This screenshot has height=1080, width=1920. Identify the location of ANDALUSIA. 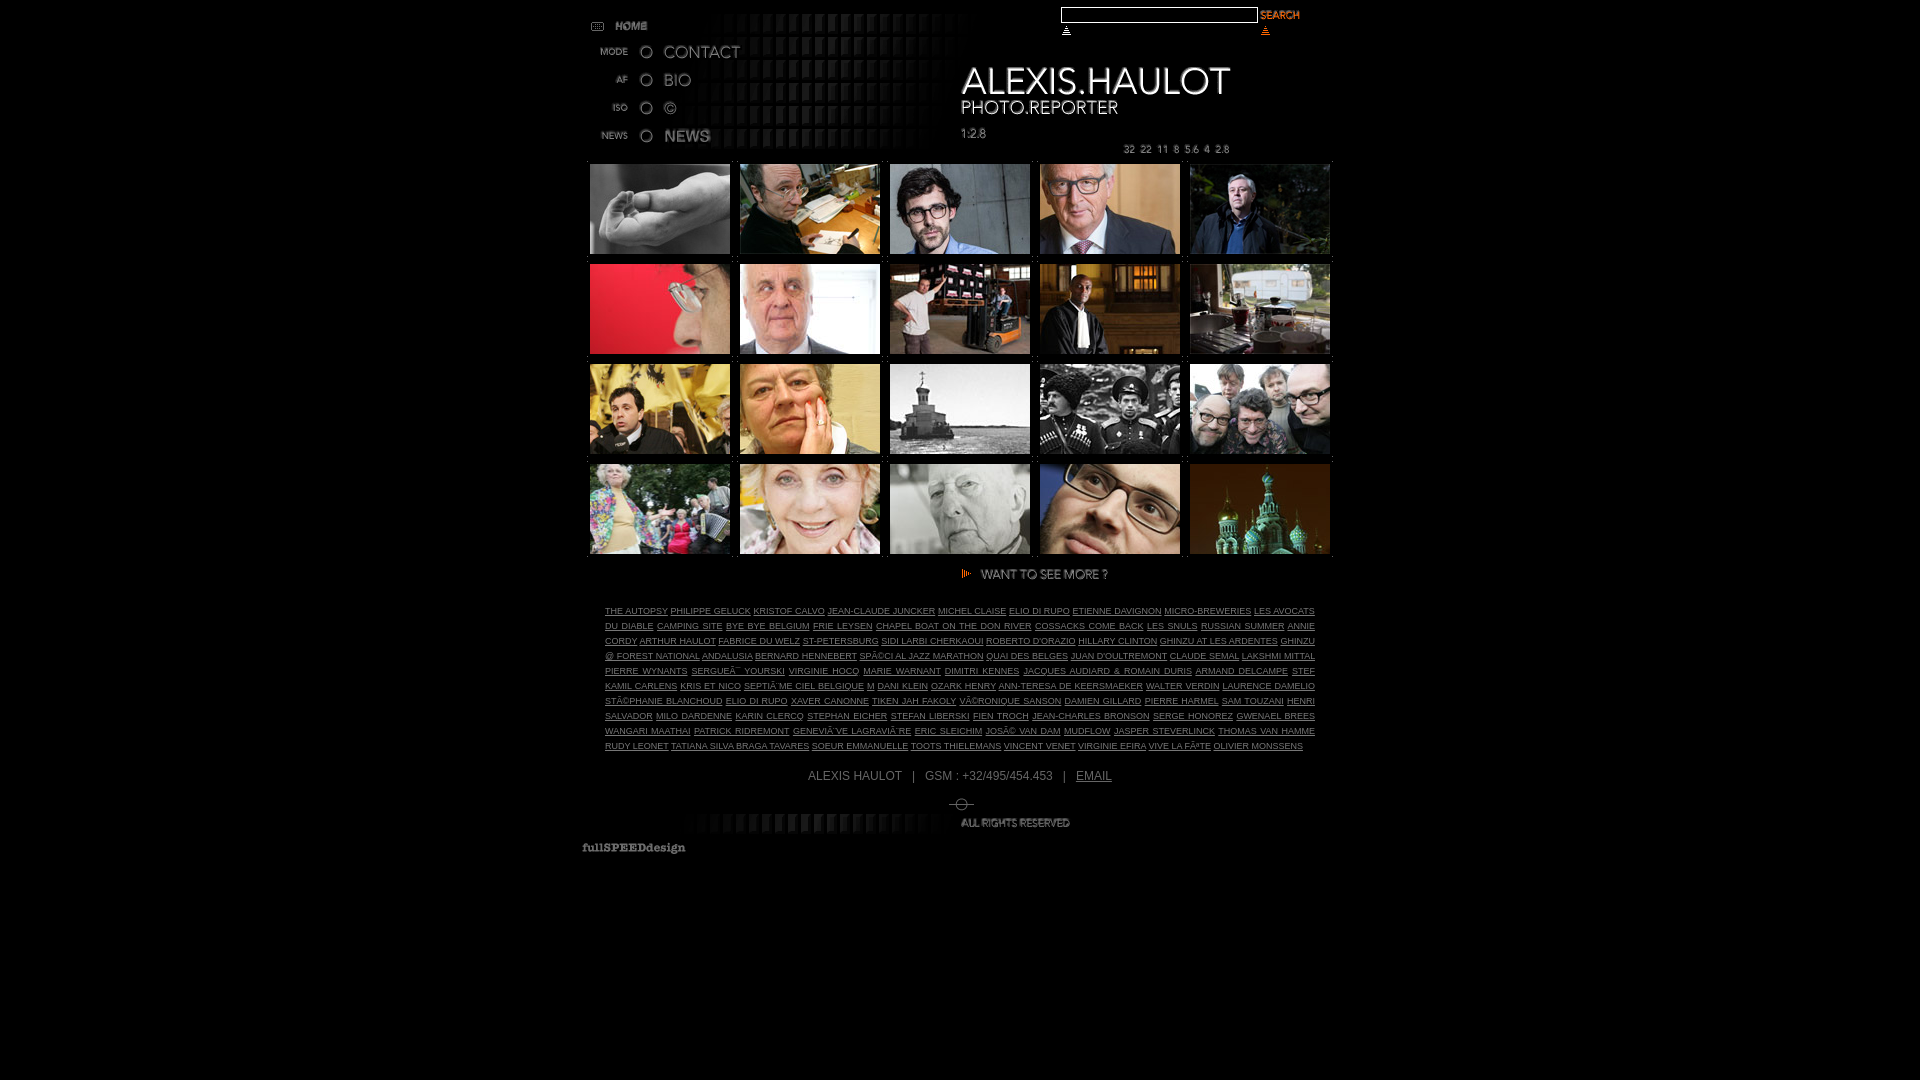
(728, 656).